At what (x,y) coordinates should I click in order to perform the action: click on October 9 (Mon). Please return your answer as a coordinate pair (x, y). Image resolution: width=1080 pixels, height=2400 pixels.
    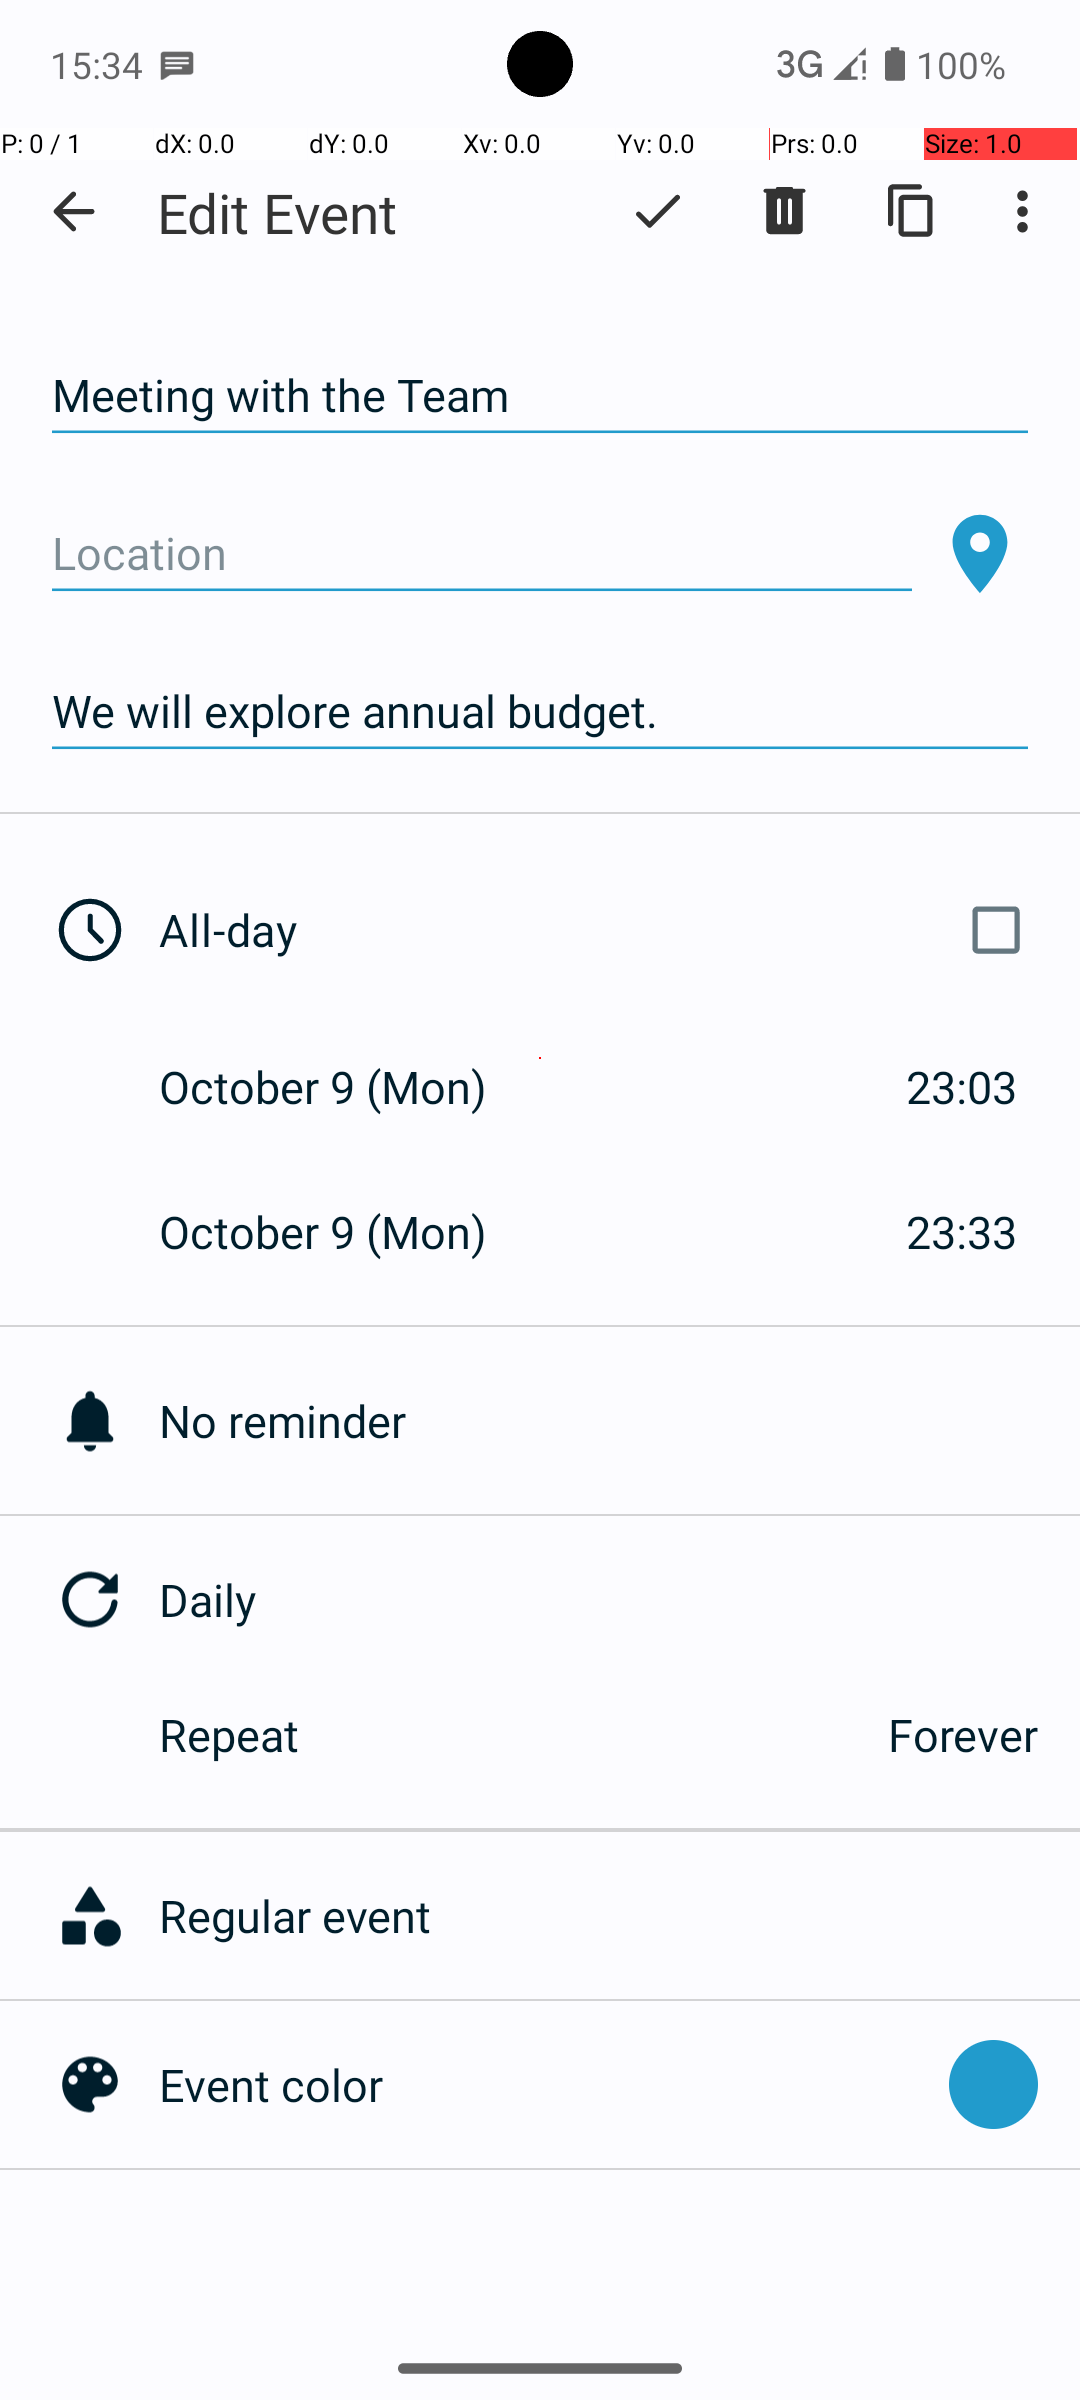
    Looking at the image, I should click on (344, 1086).